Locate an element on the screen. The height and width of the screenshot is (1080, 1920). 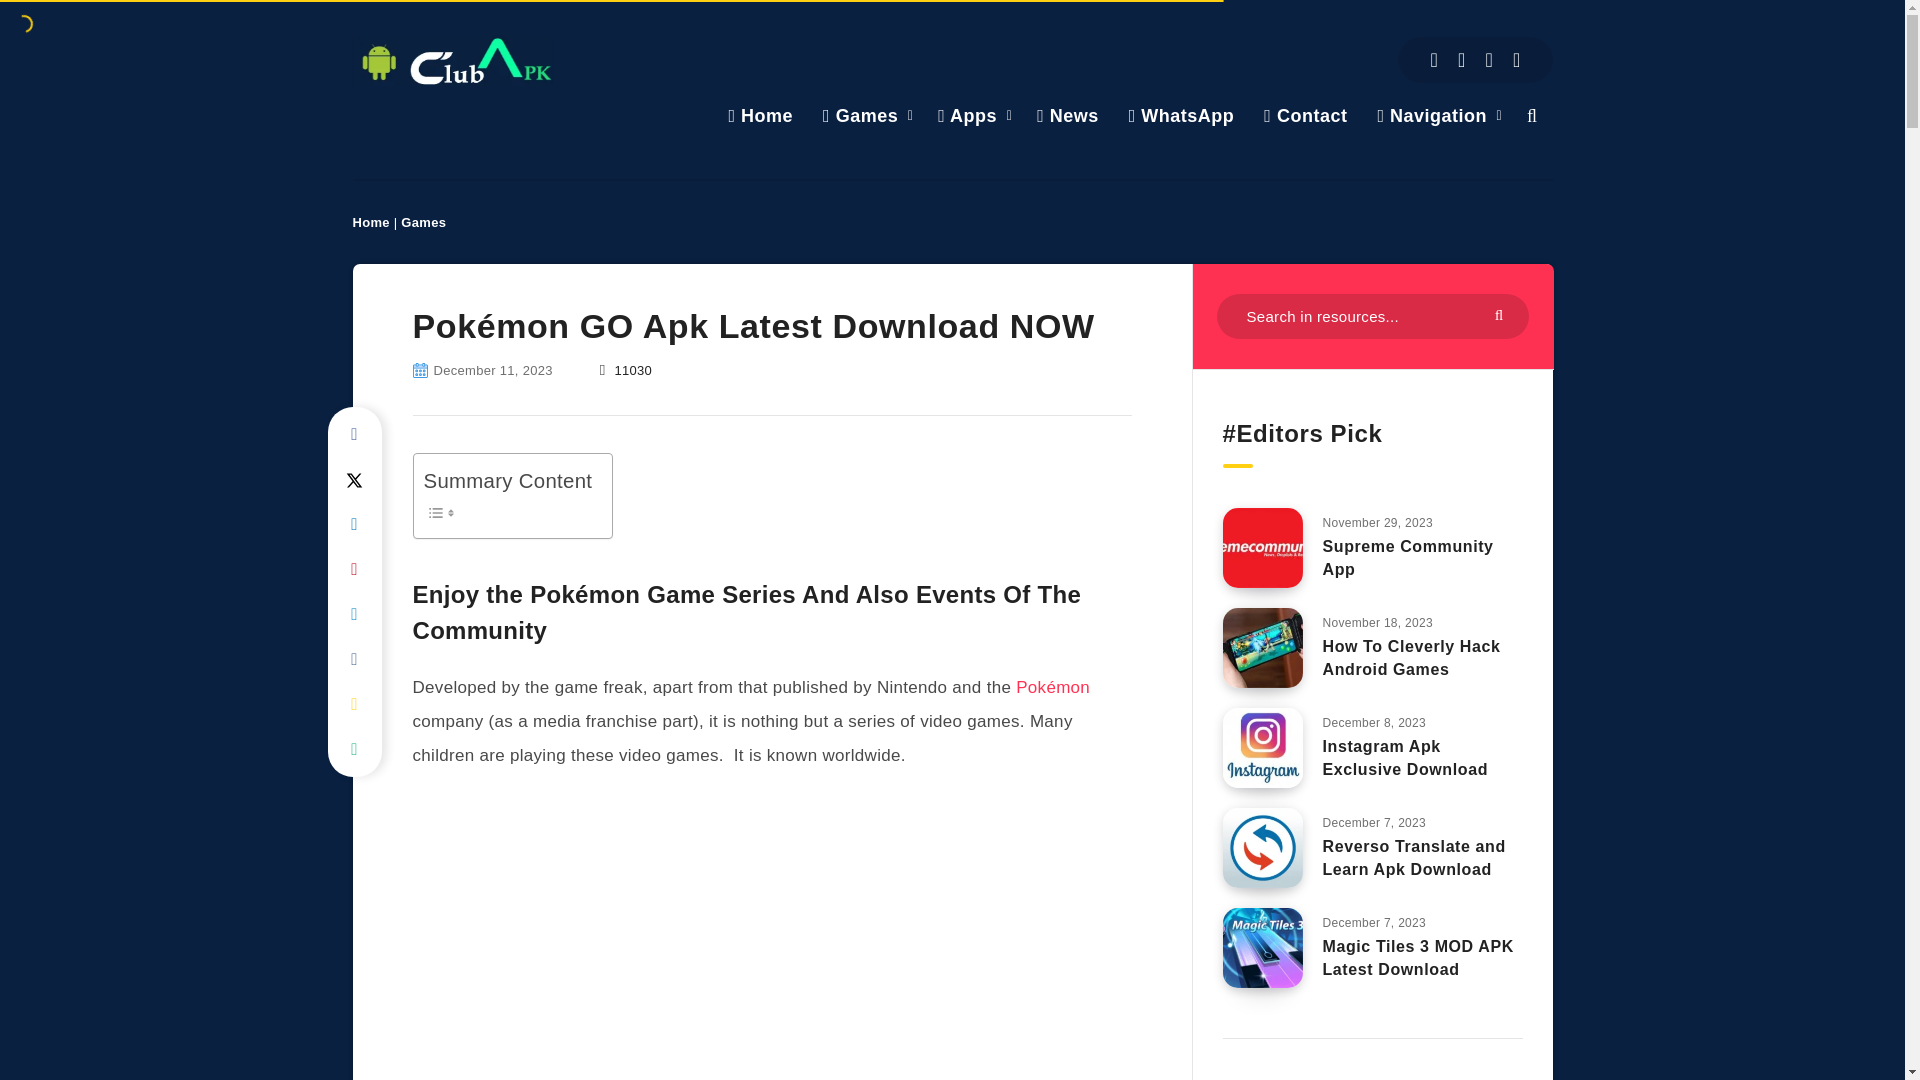
Home is located at coordinates (760, 115).